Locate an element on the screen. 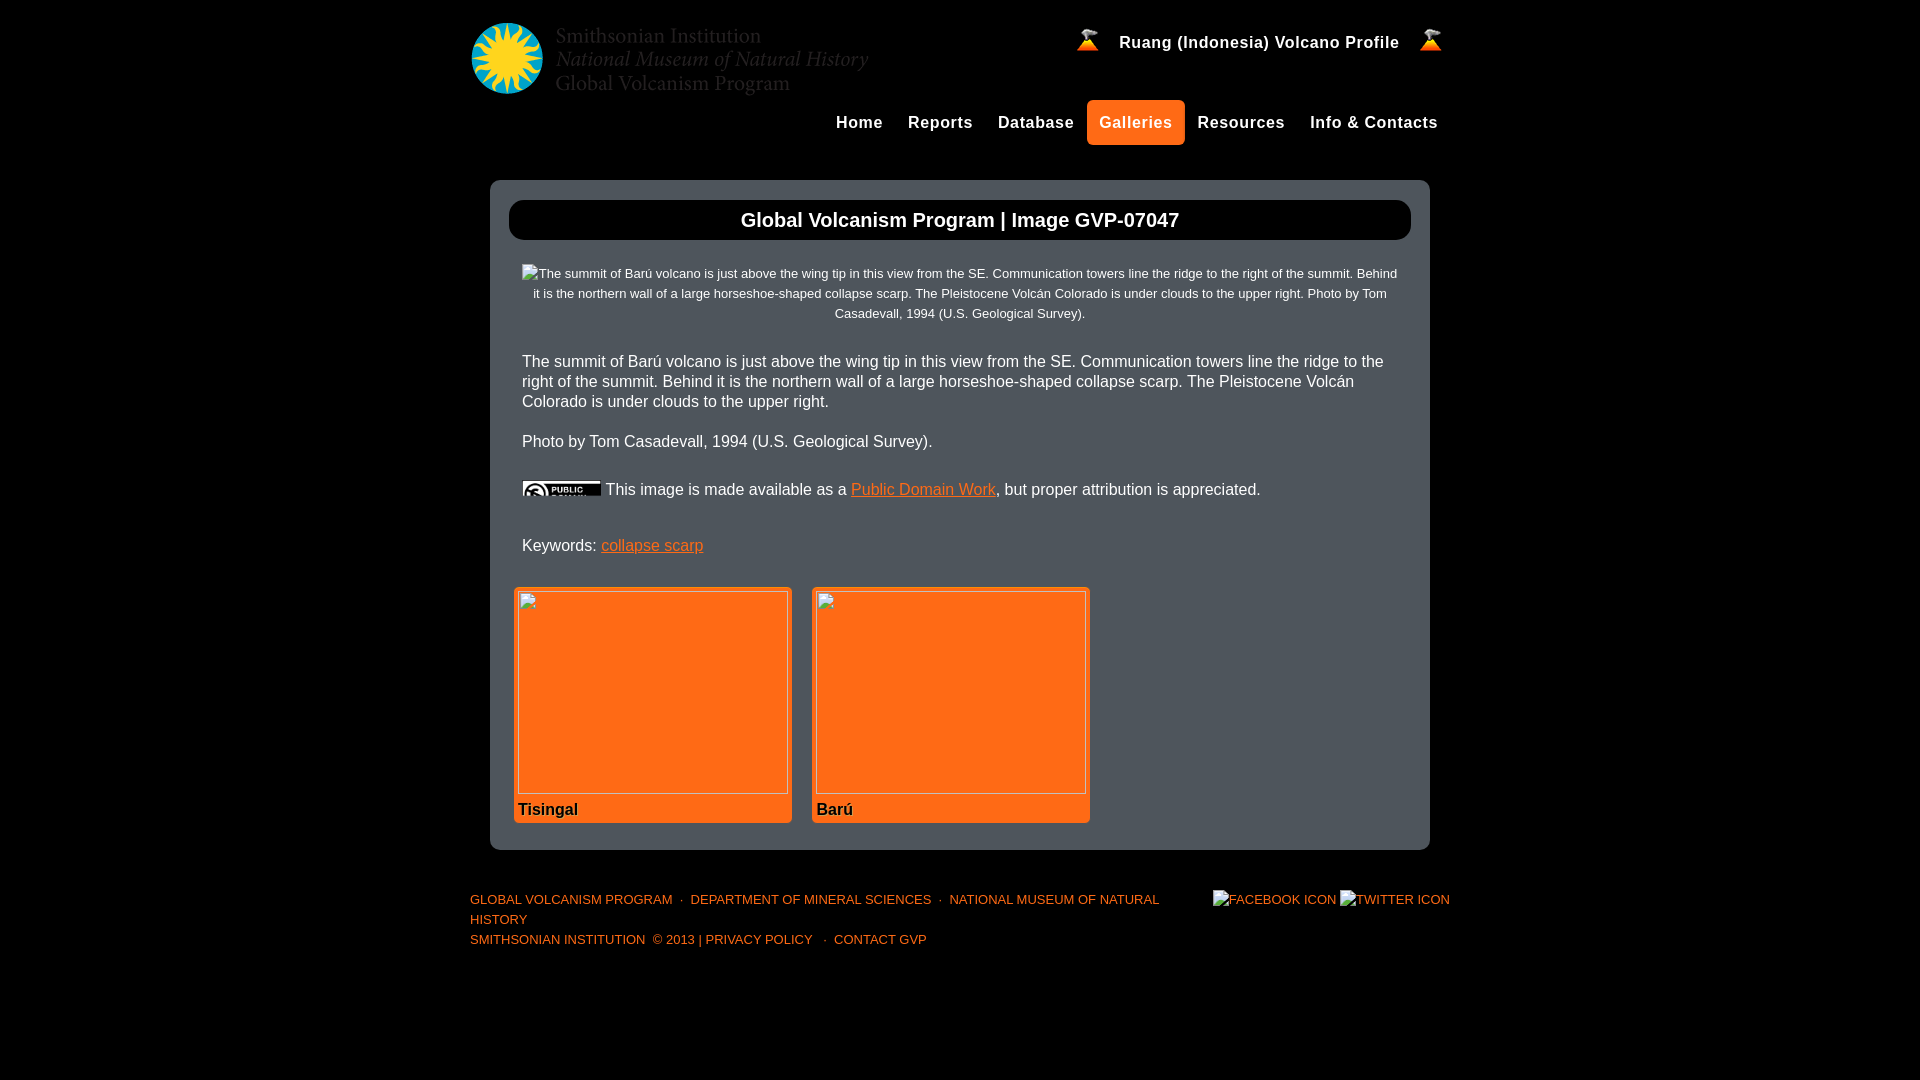  Reports is located at coordinates (940, 122).